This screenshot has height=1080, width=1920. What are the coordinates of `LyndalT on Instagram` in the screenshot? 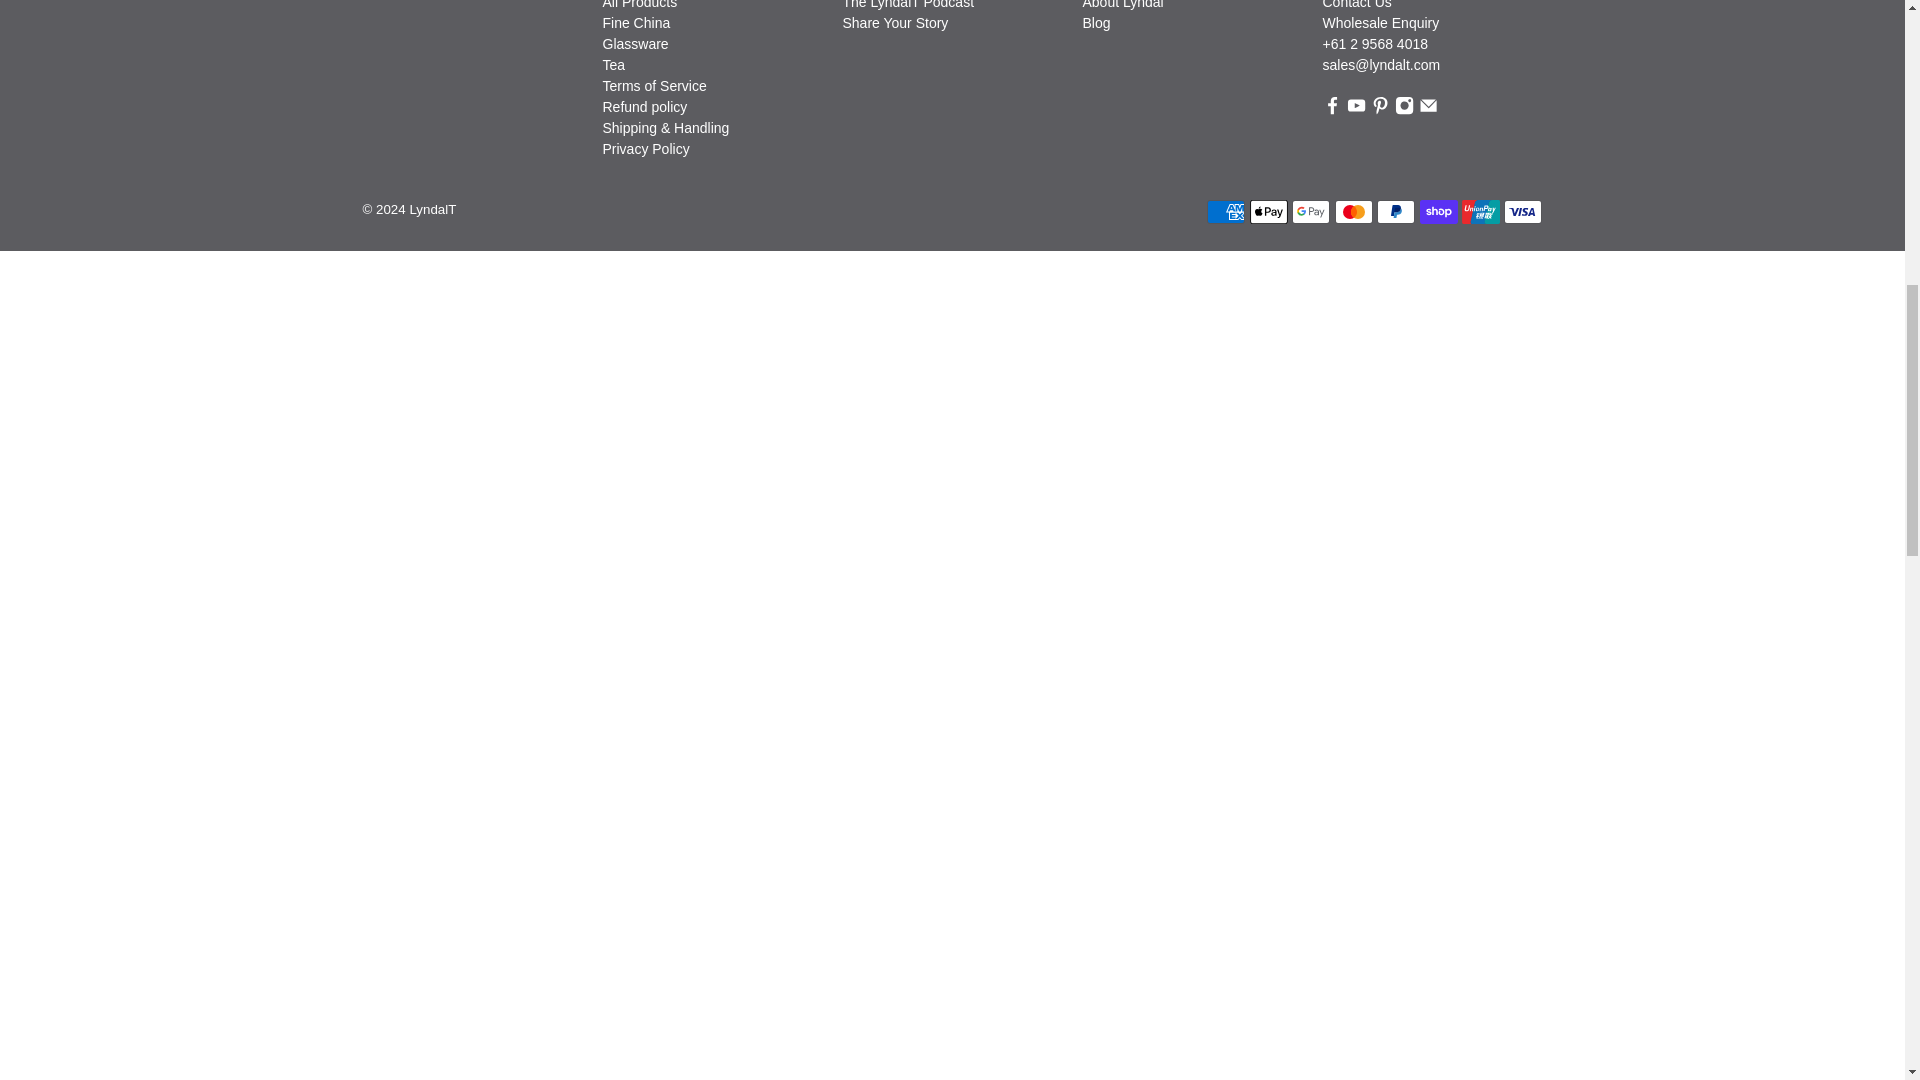 It's located at (1404, 109).